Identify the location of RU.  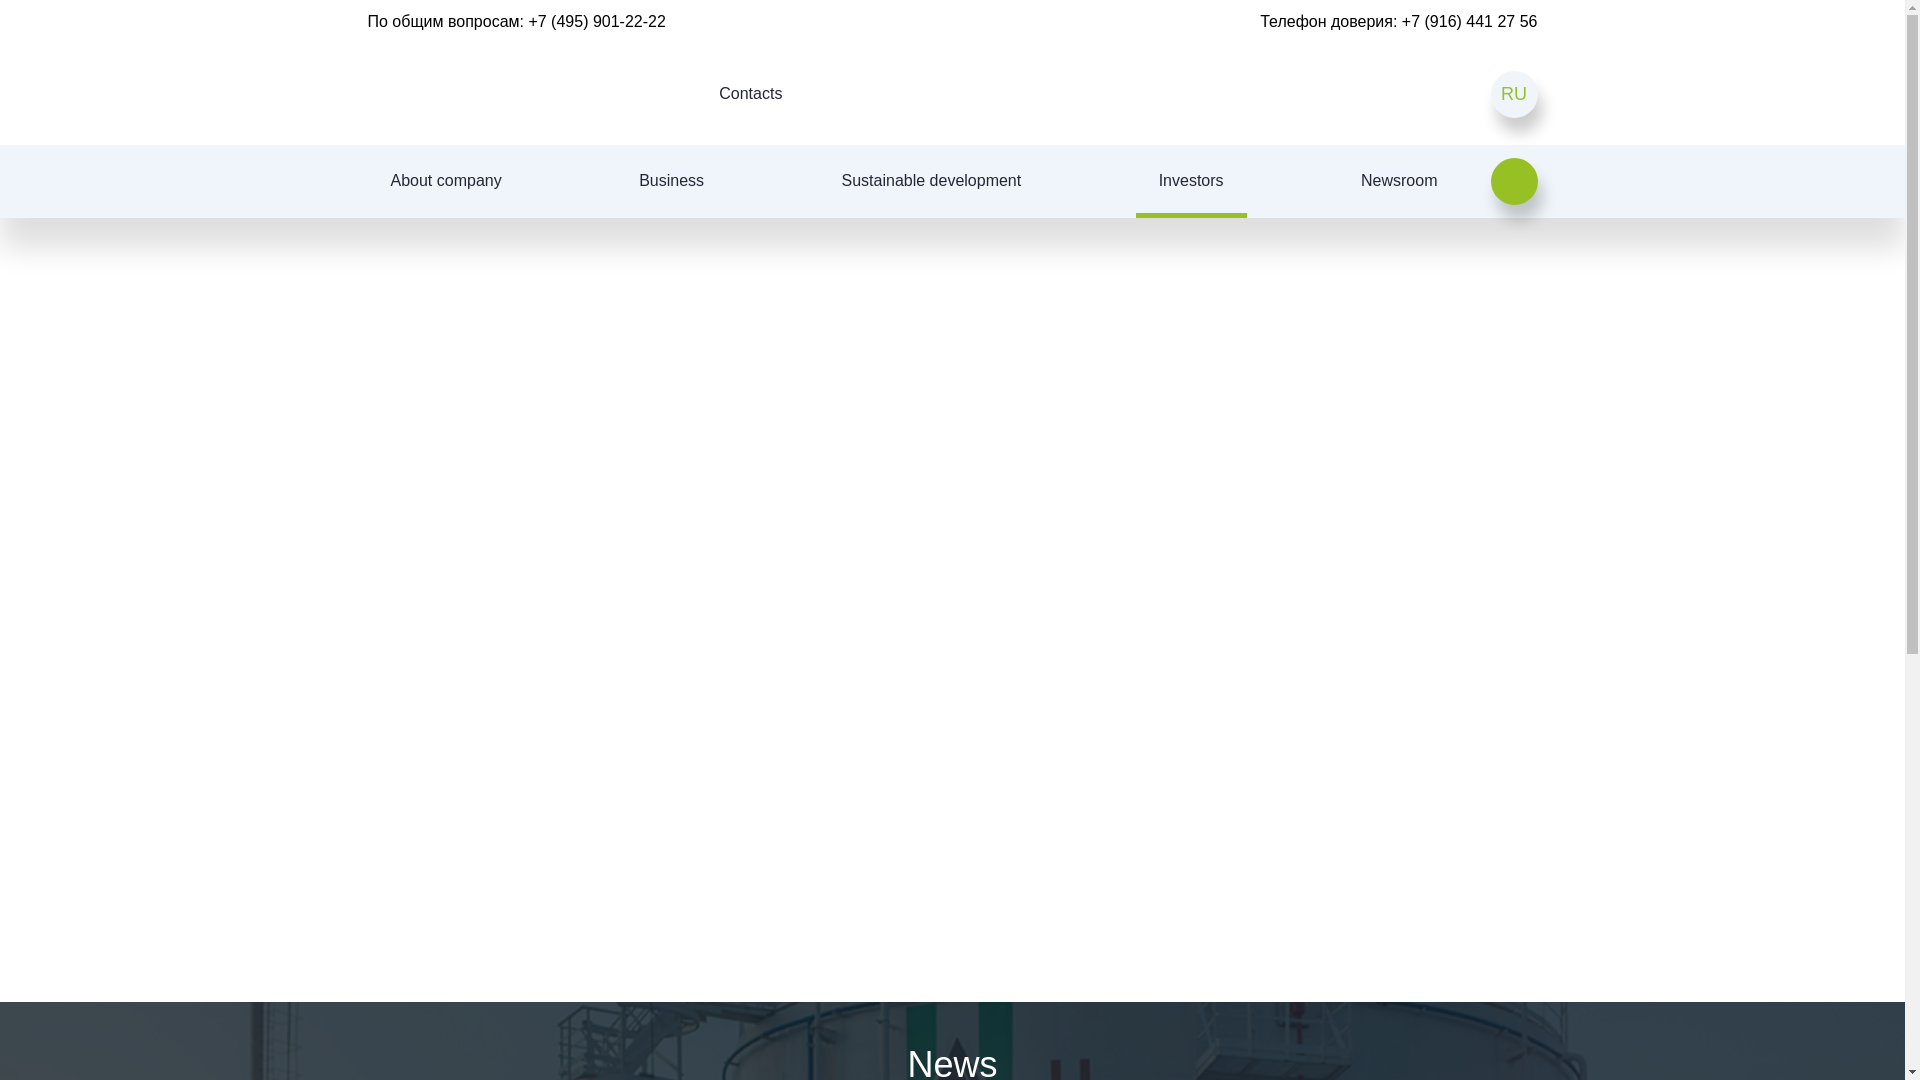
(1513, 94).